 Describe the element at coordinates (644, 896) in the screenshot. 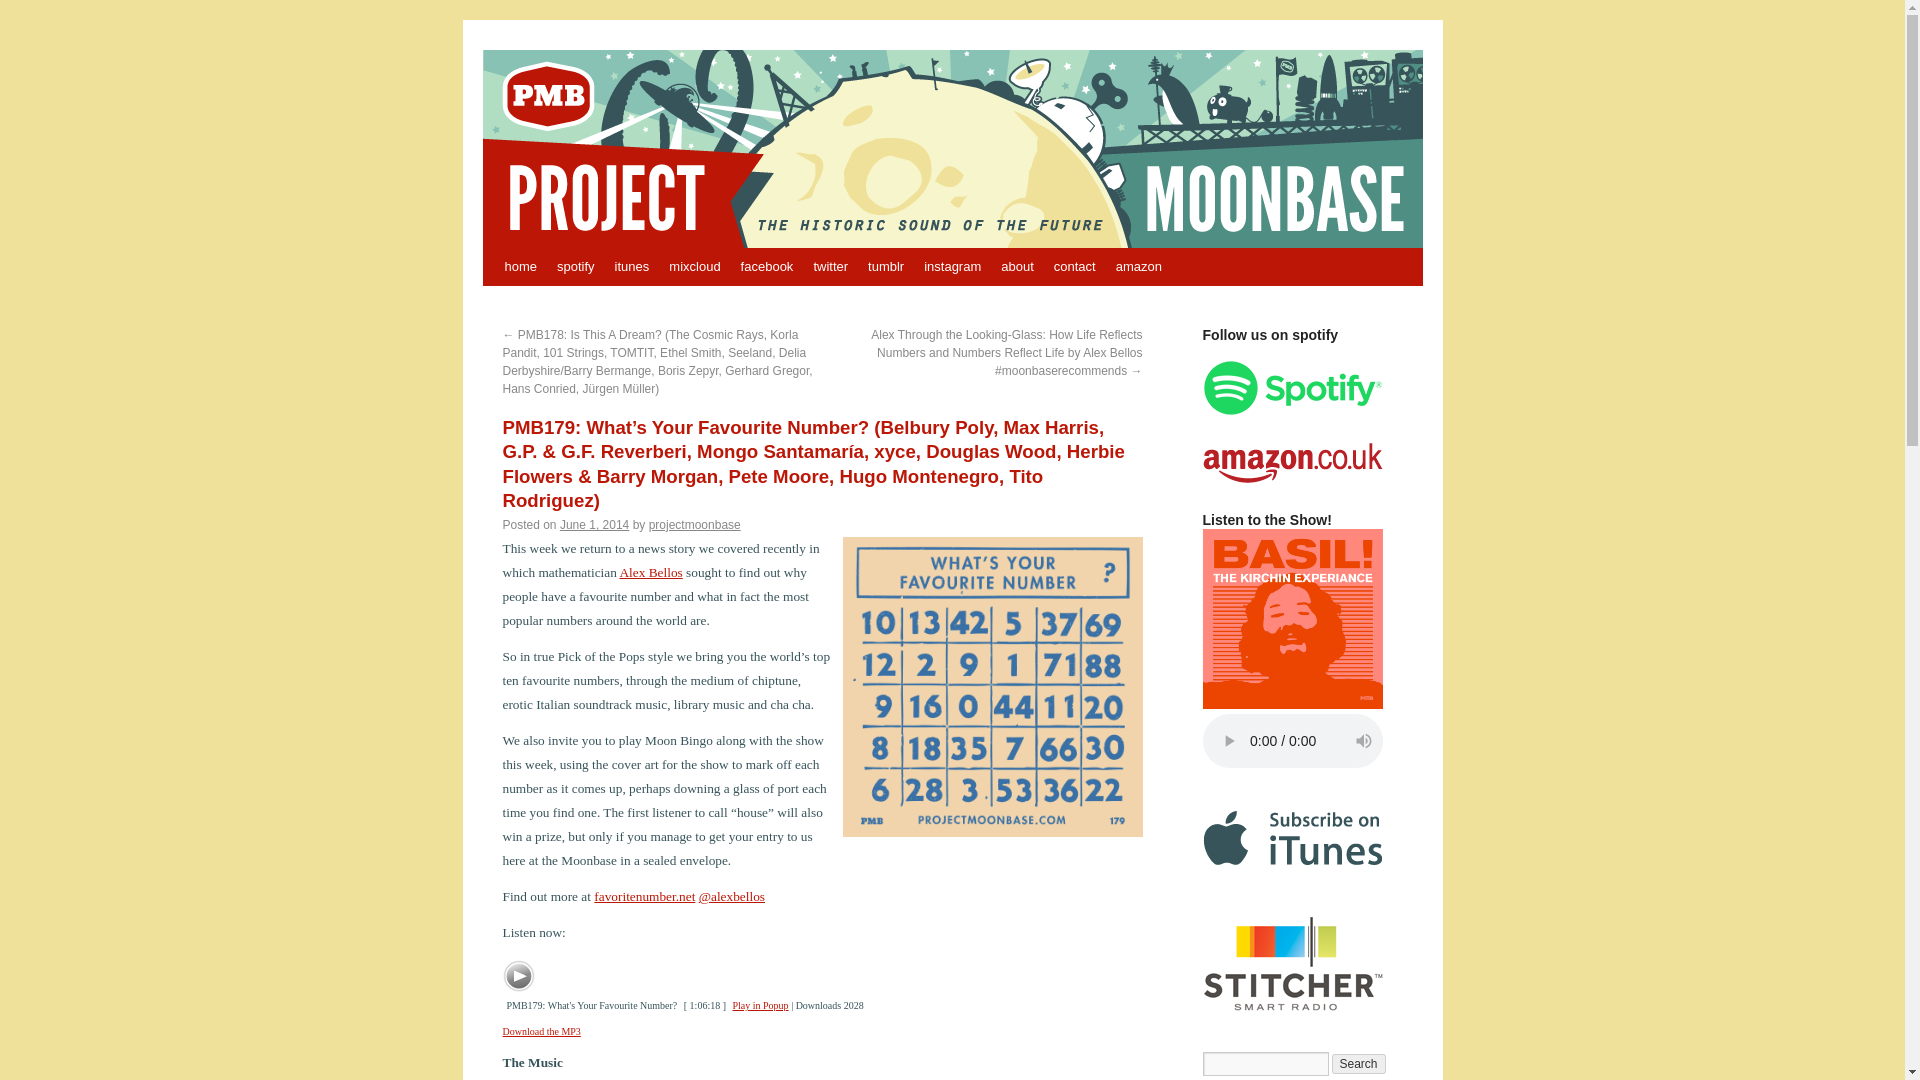

I see `favoritenumber.net` at that location.